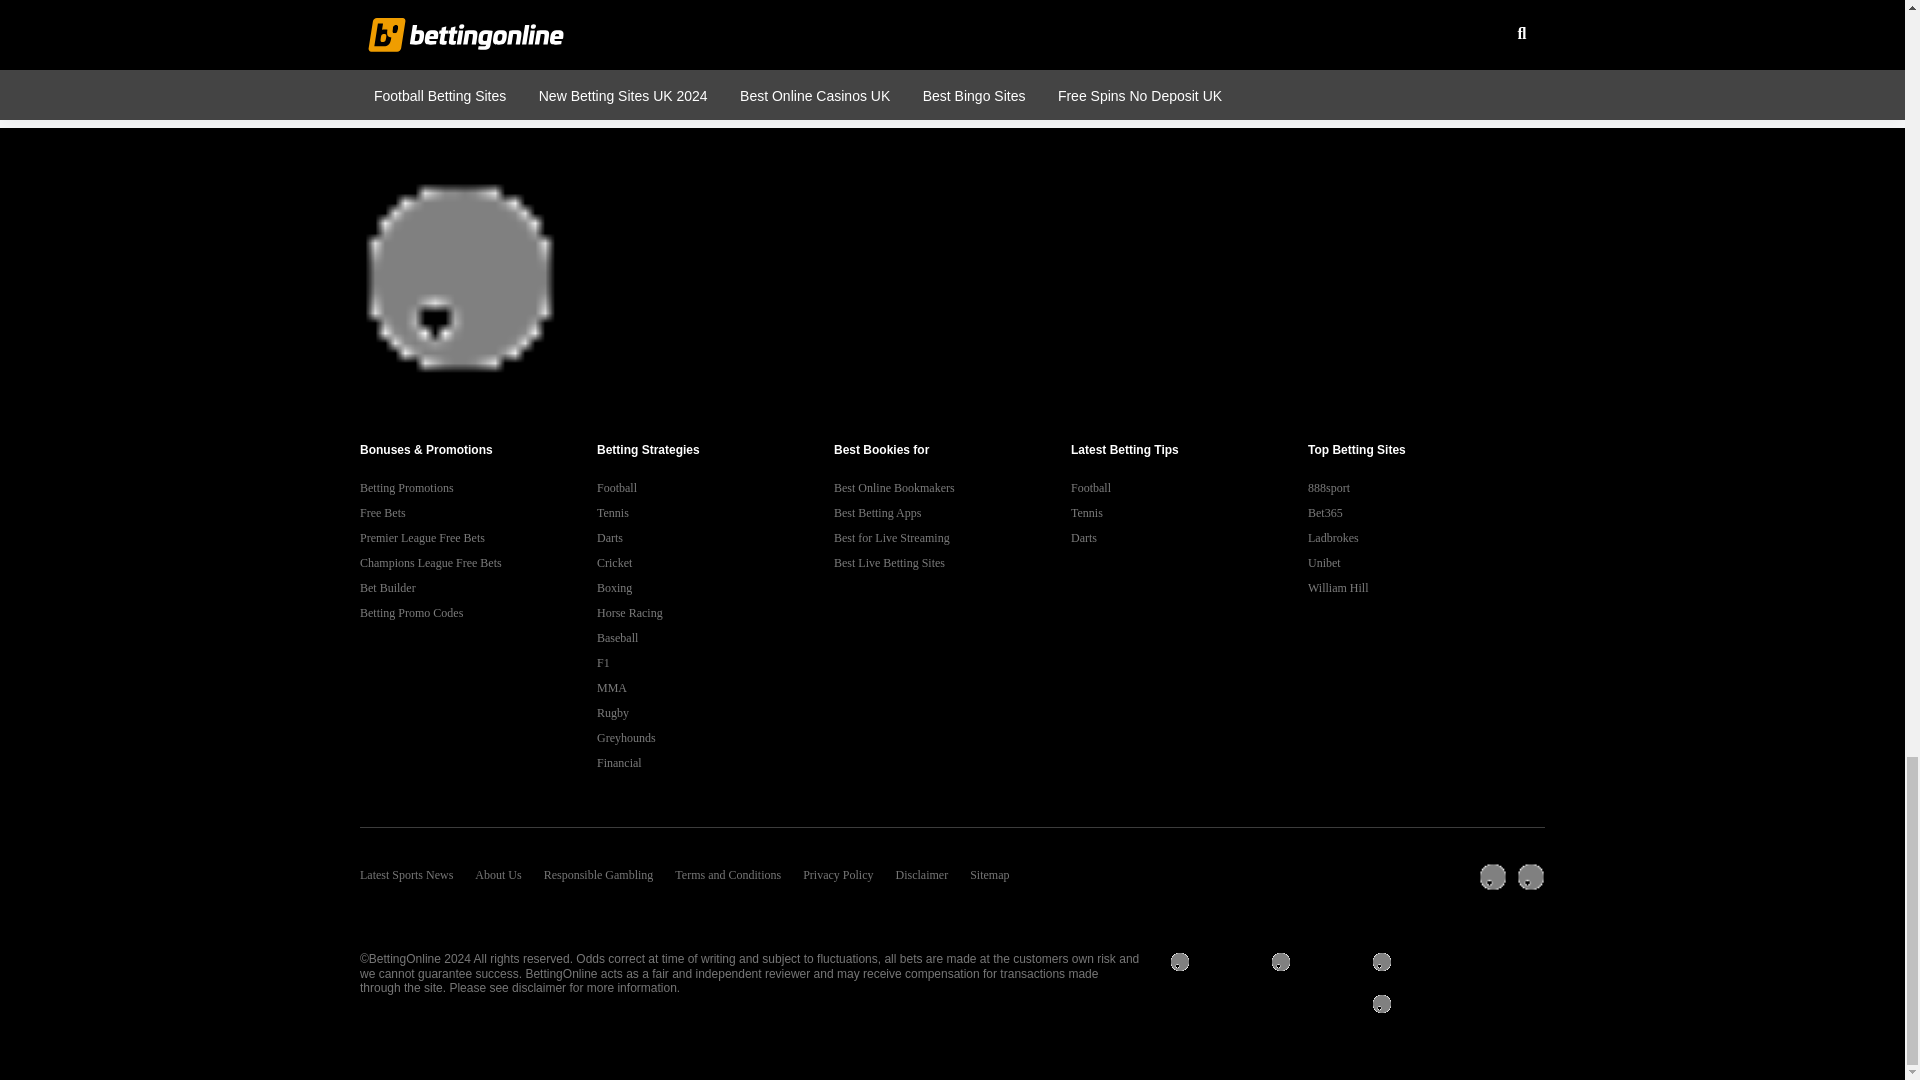 This screenshot has width=1920, height=1080. I want to click on Greyhounds, so click(715, 738).